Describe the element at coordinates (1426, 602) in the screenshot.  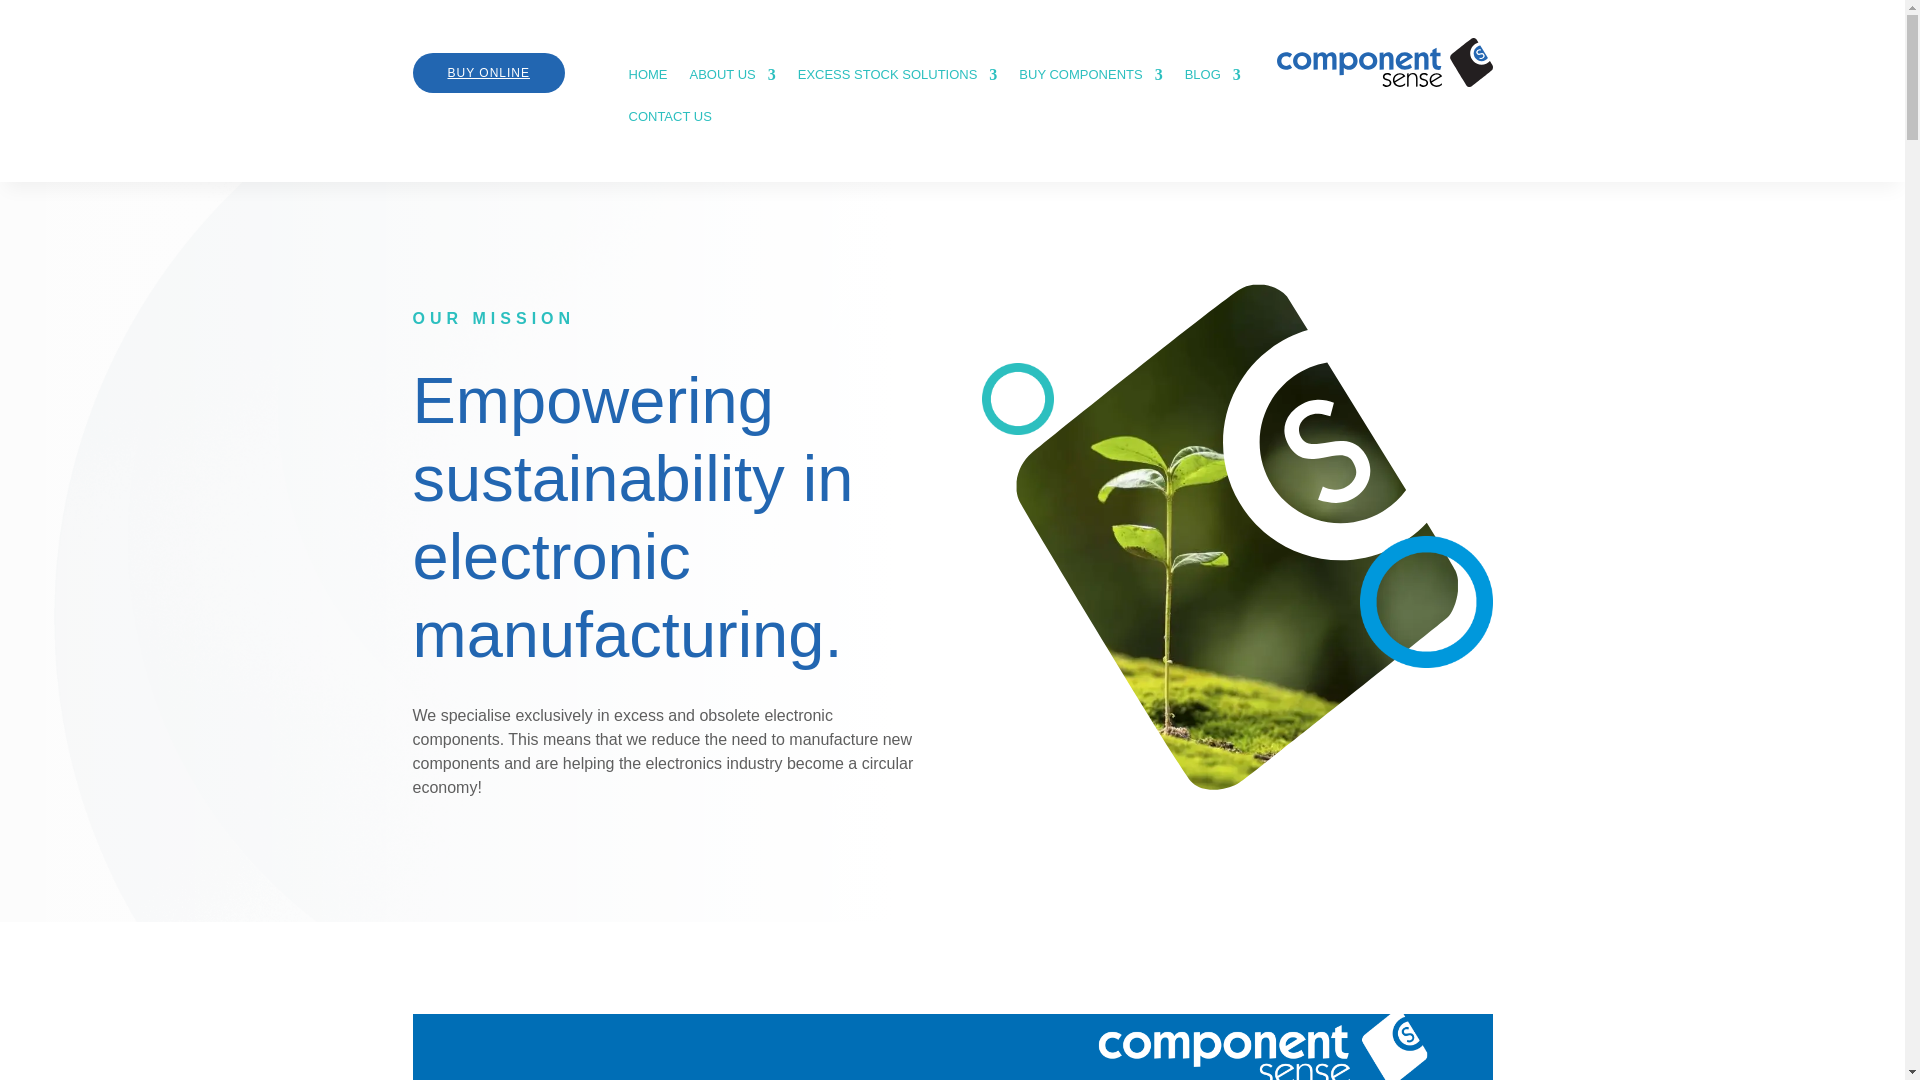
I see `Blue Ring` at that location.